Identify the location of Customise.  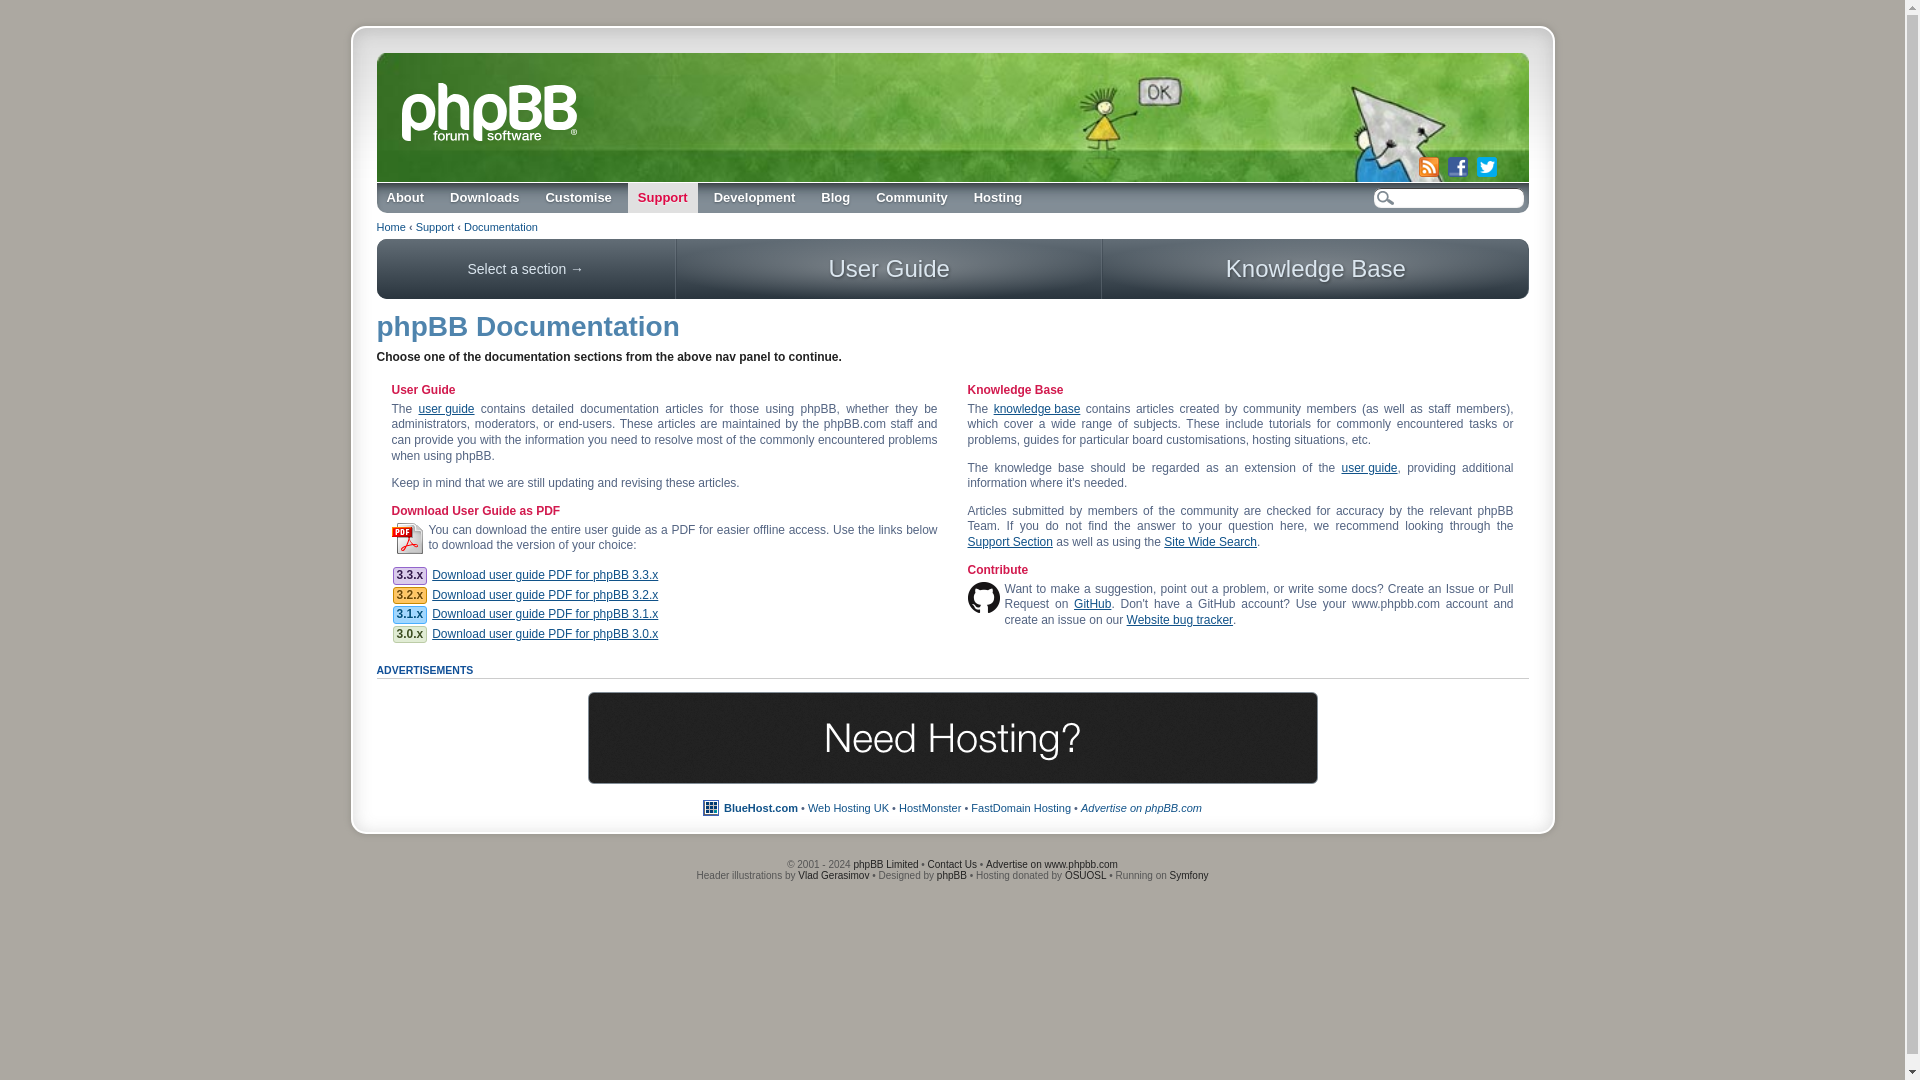
(578, 197).